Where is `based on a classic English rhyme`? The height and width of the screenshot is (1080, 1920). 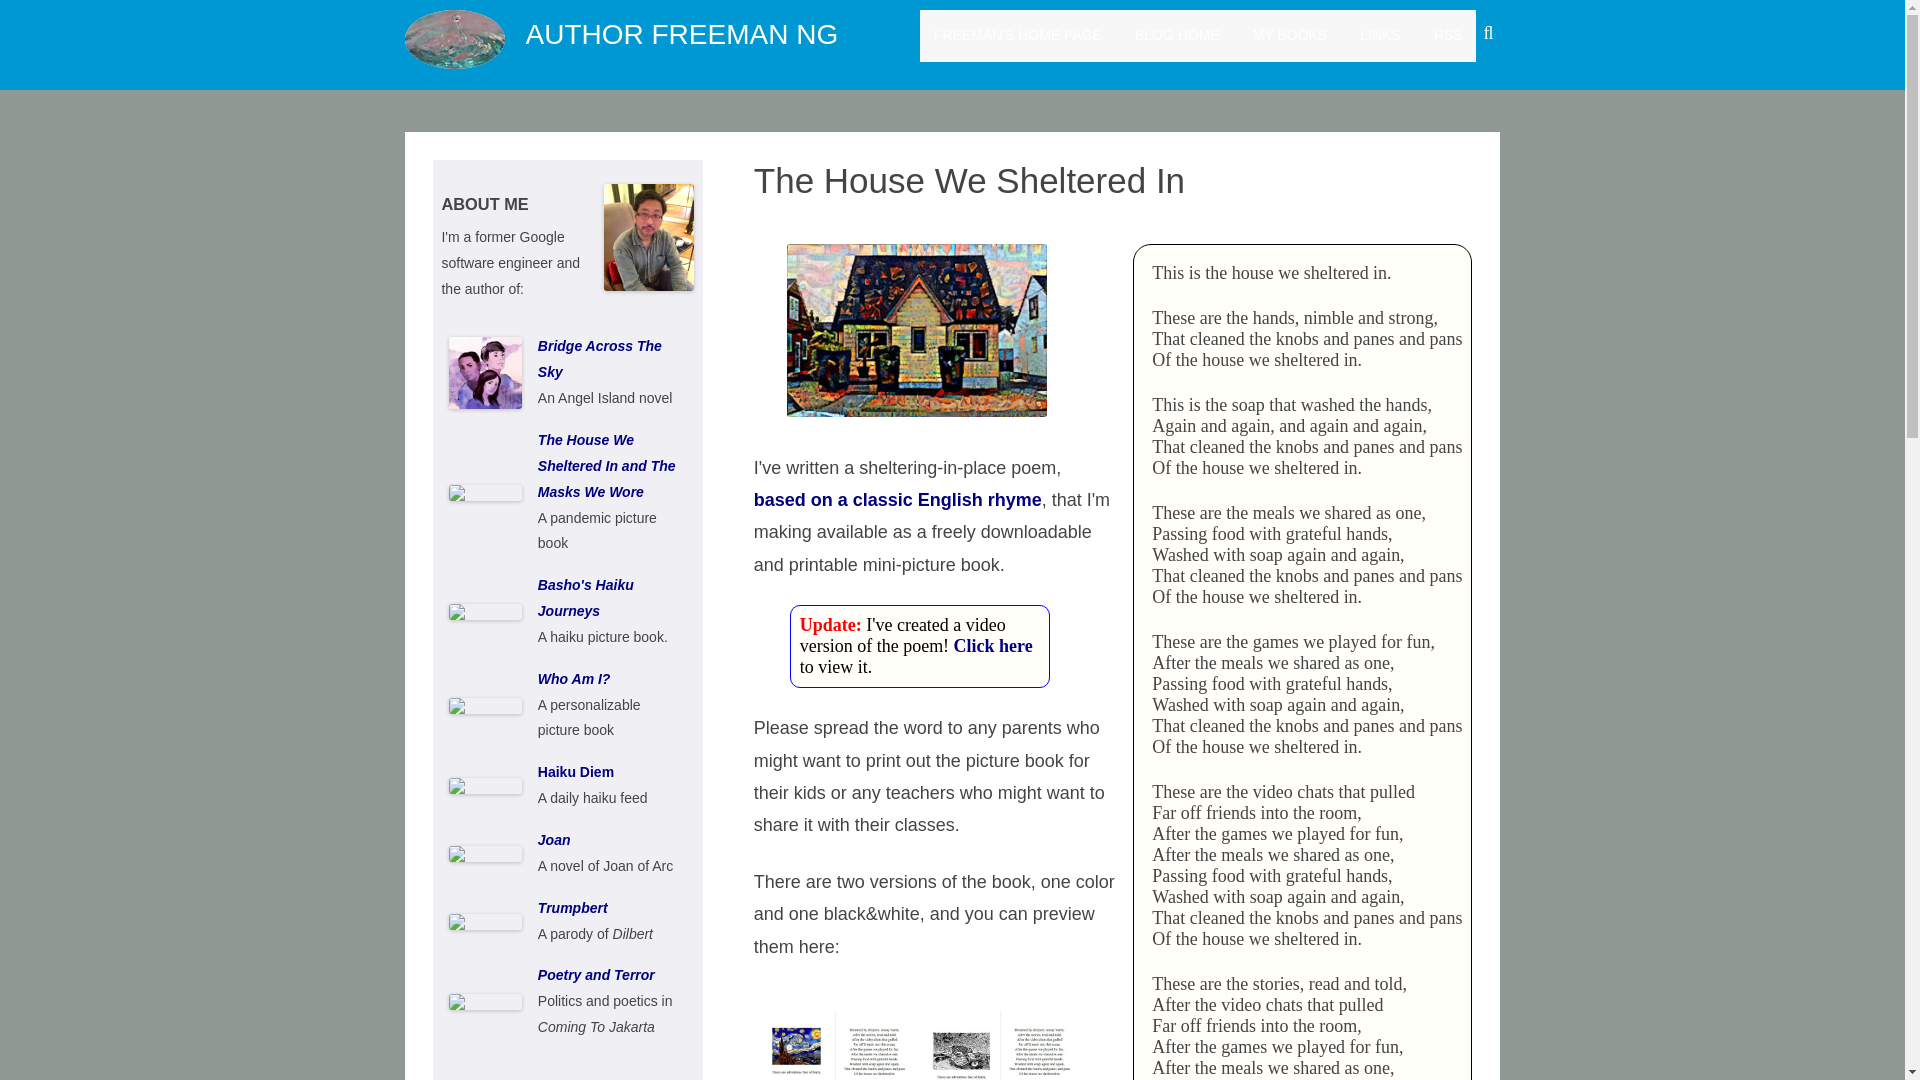
based on a classic English rhyme is located at coordinates (898, 500).